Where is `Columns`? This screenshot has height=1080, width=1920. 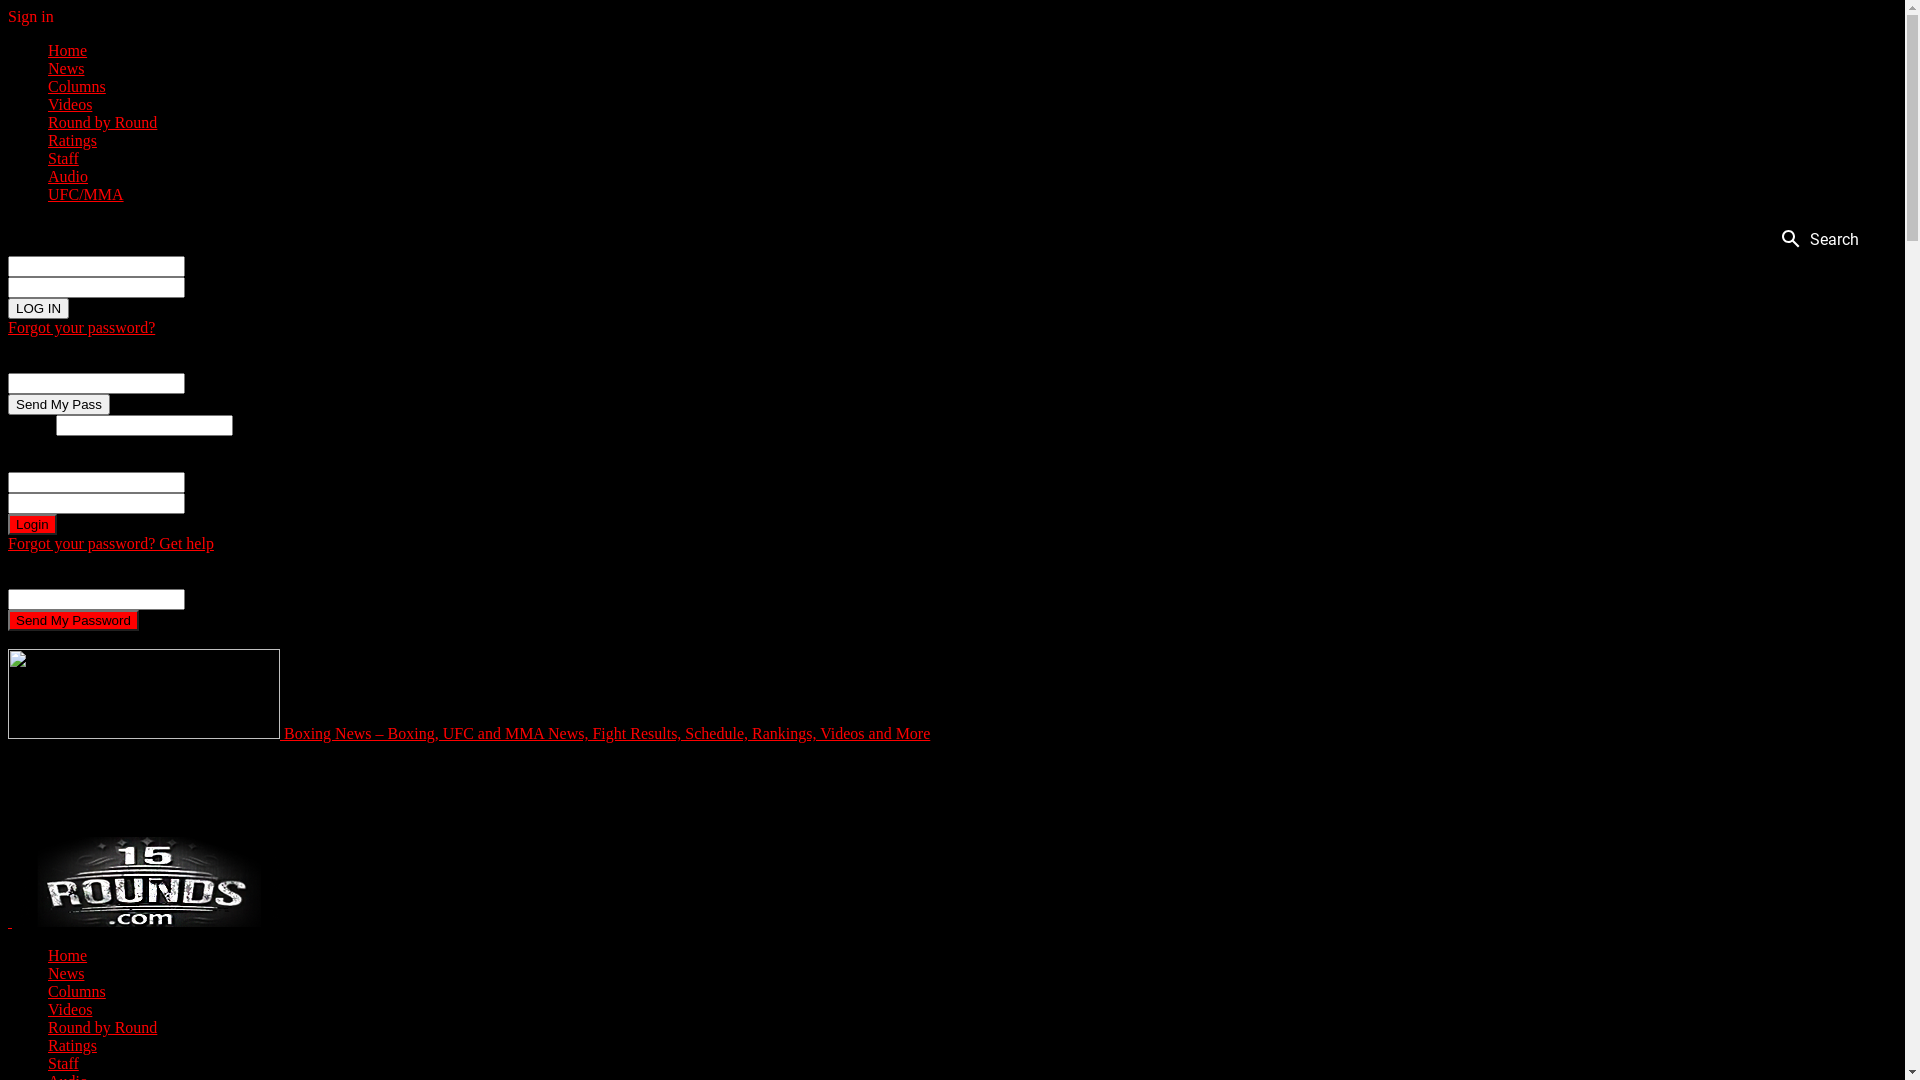
Columns is located at coordinates (77, 992).